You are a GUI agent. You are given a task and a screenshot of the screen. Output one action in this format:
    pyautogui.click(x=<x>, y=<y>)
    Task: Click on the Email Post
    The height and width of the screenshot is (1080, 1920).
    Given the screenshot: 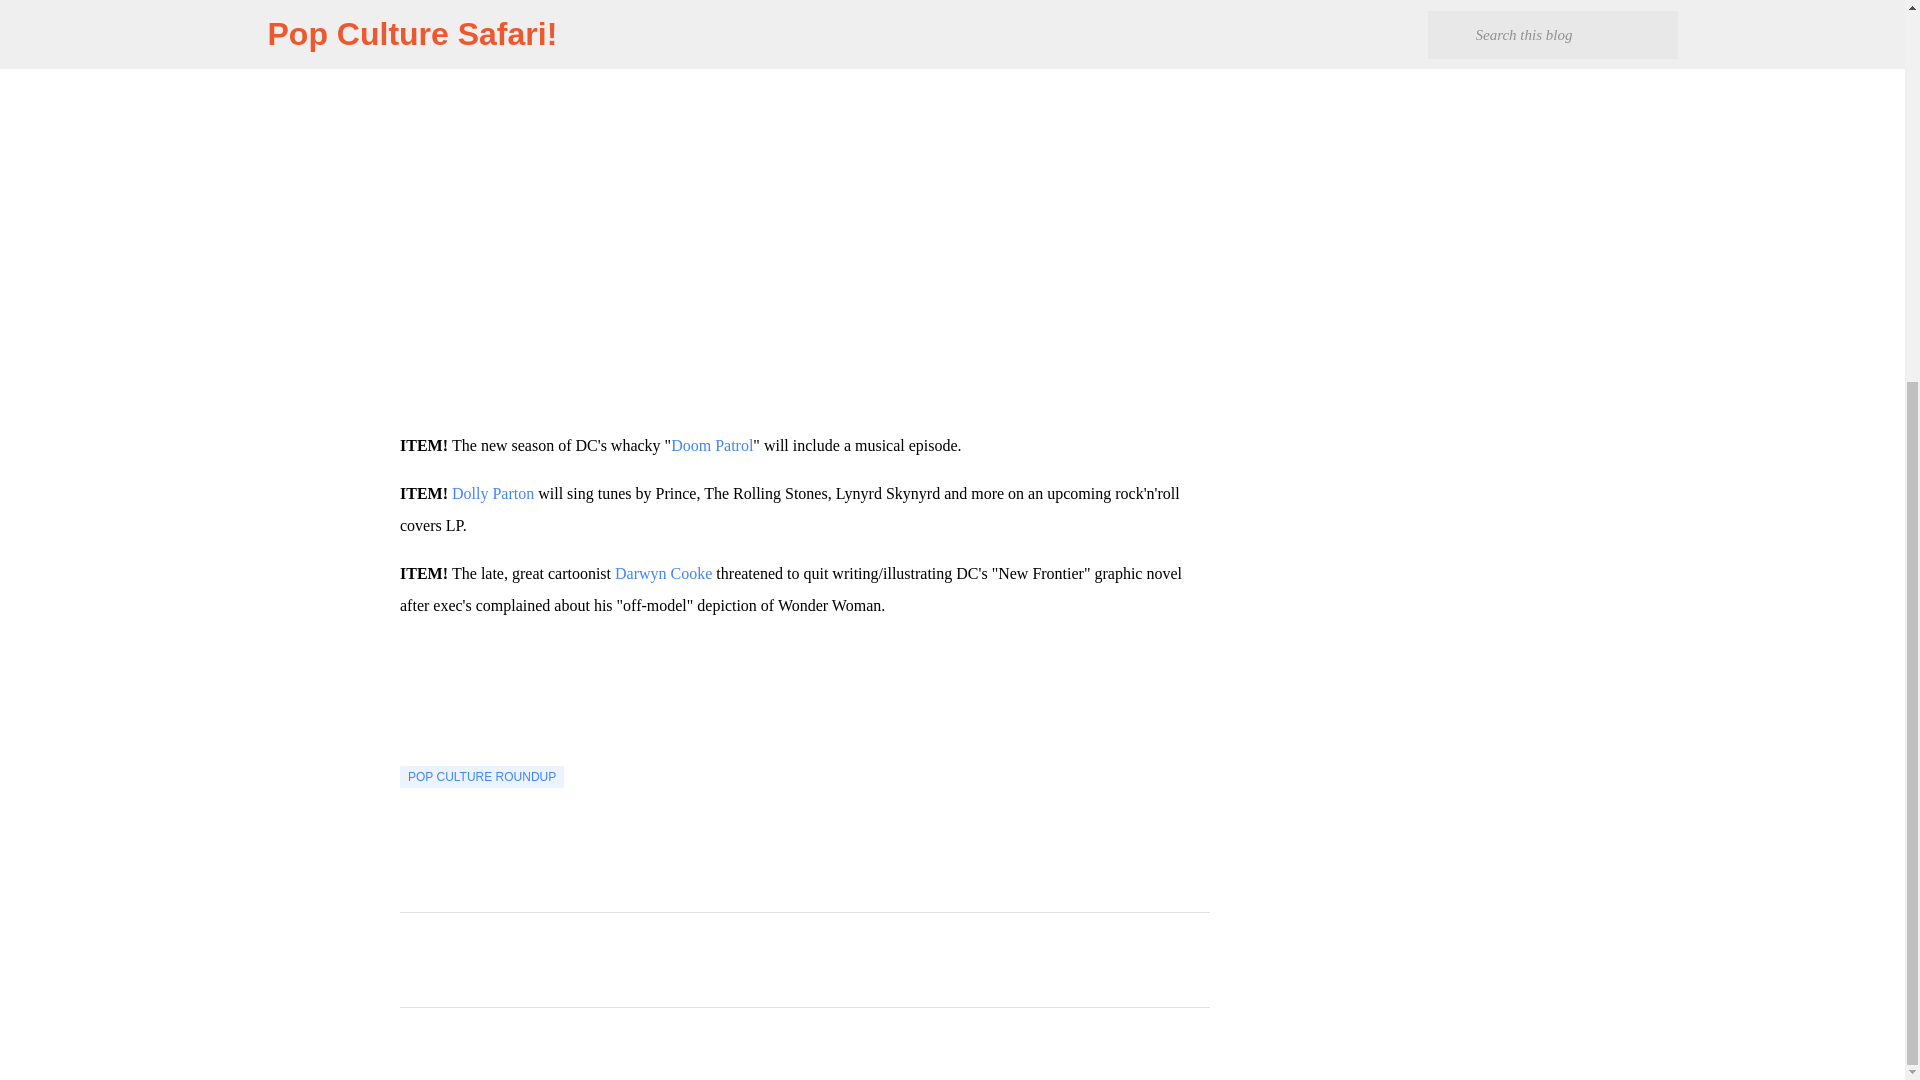 What is the action you would take?
    pyautogui.click(x=412, y=754)
    